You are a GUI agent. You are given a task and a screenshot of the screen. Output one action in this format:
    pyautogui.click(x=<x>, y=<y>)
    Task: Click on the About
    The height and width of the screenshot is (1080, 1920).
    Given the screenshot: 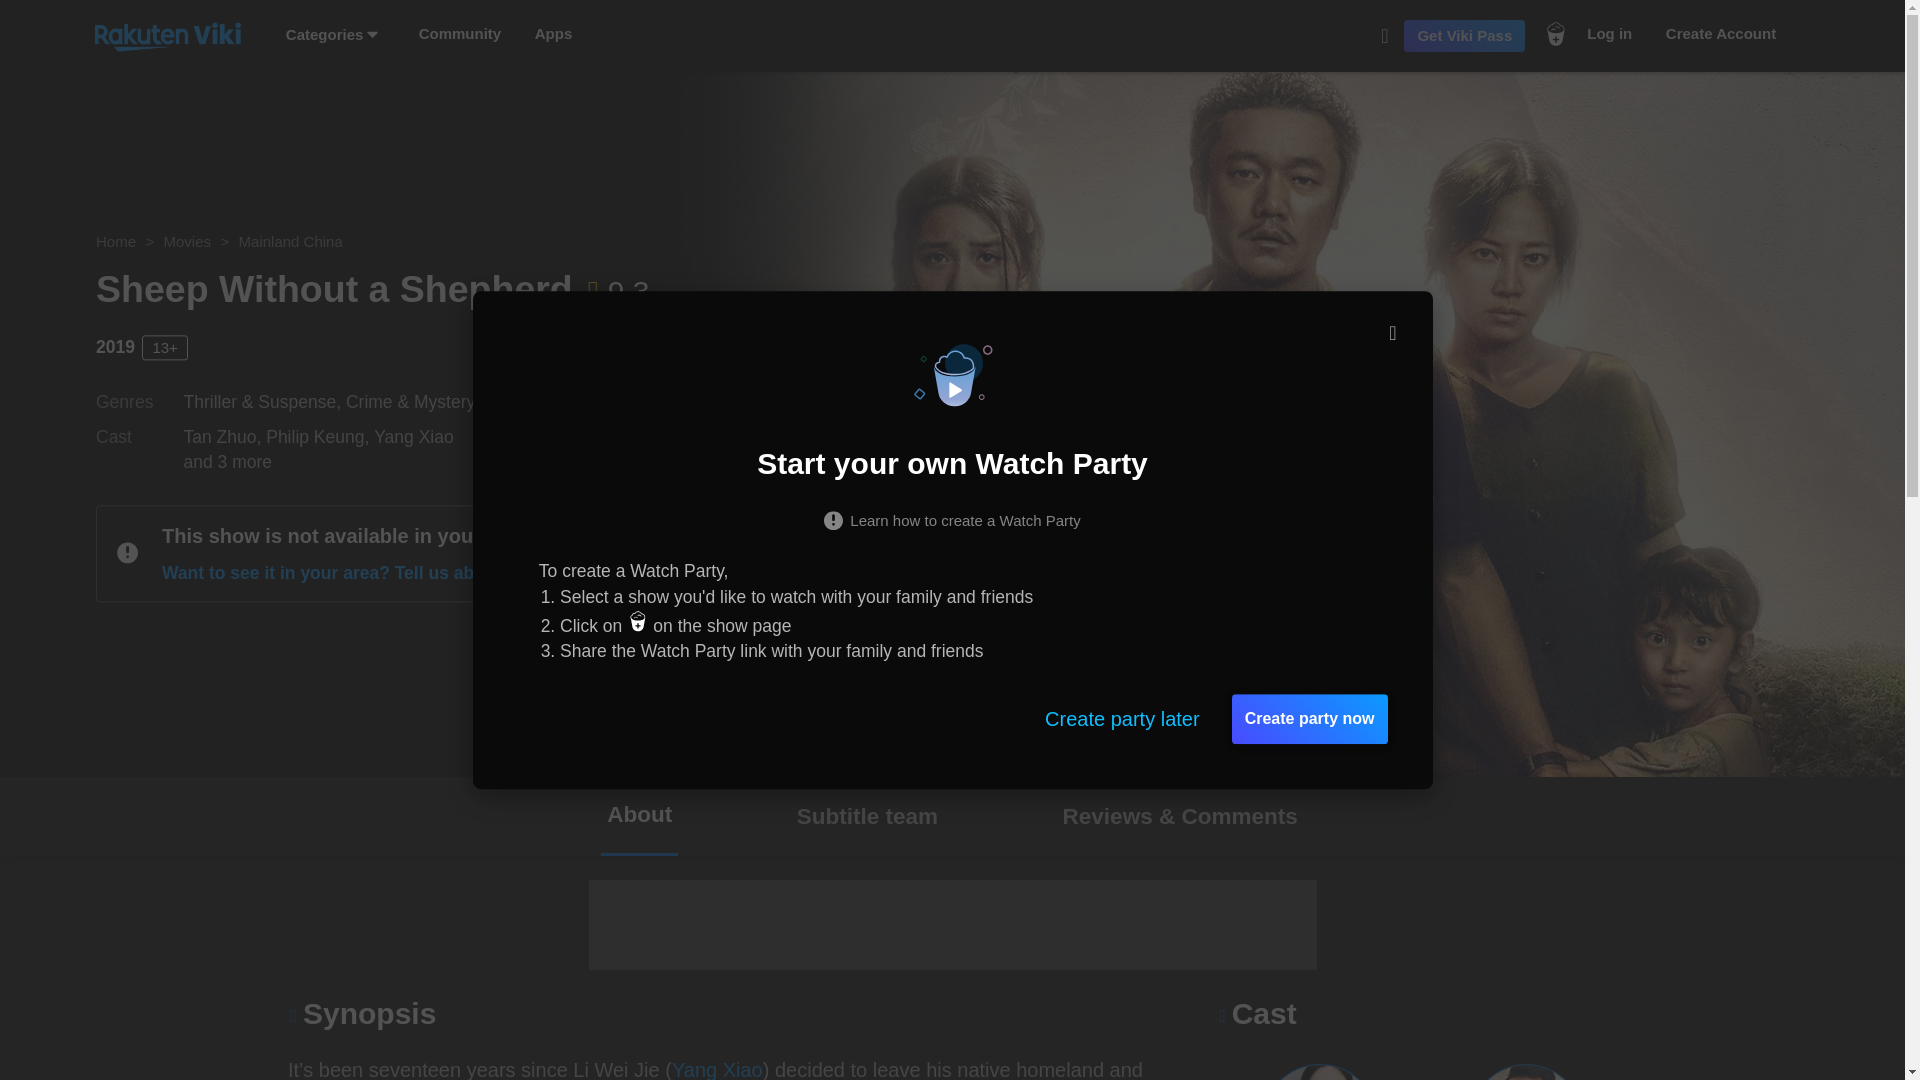 What is the action you would take?
    pyautogui.click(x=638, y=816)
    